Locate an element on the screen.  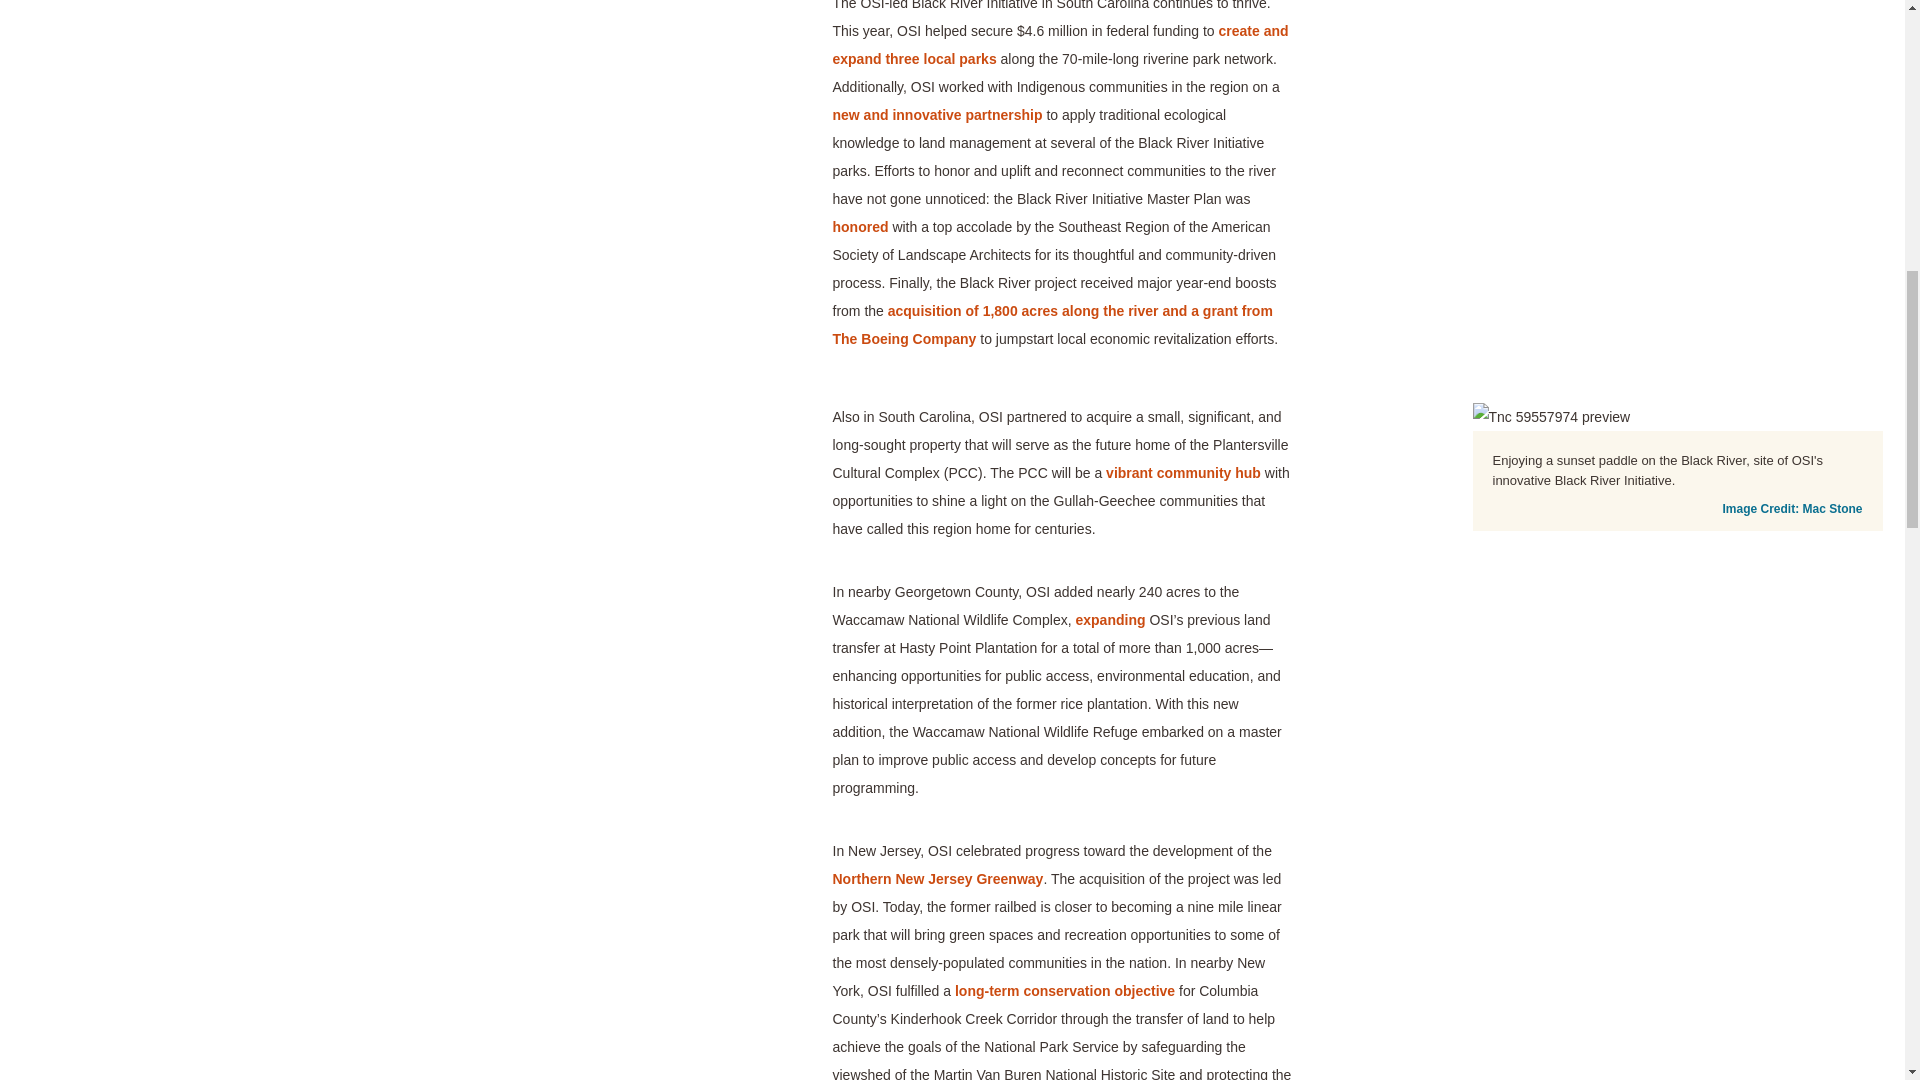
create and expand three local parks is located at coordinates (1060, 44).